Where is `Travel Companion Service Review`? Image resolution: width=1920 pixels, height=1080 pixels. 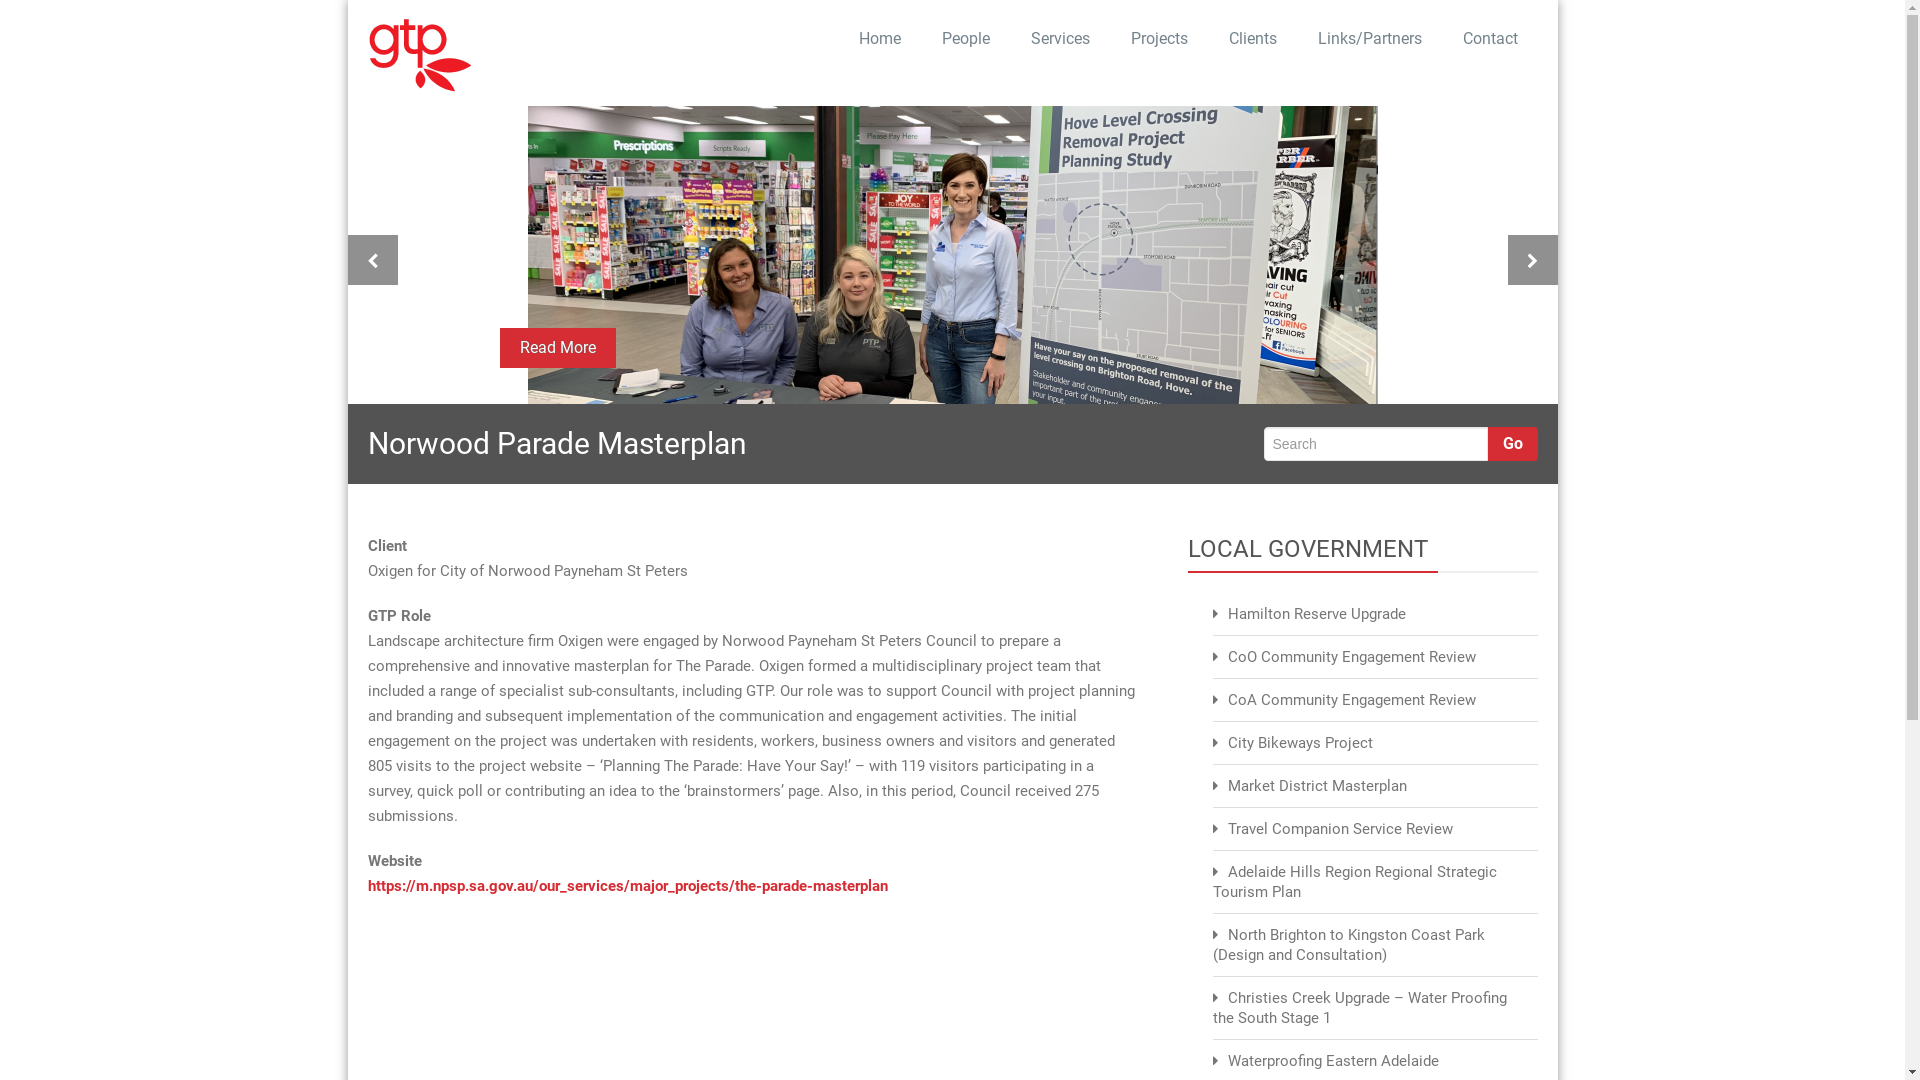 Travel Companion Service Review is located at coordinates (1340, 829).